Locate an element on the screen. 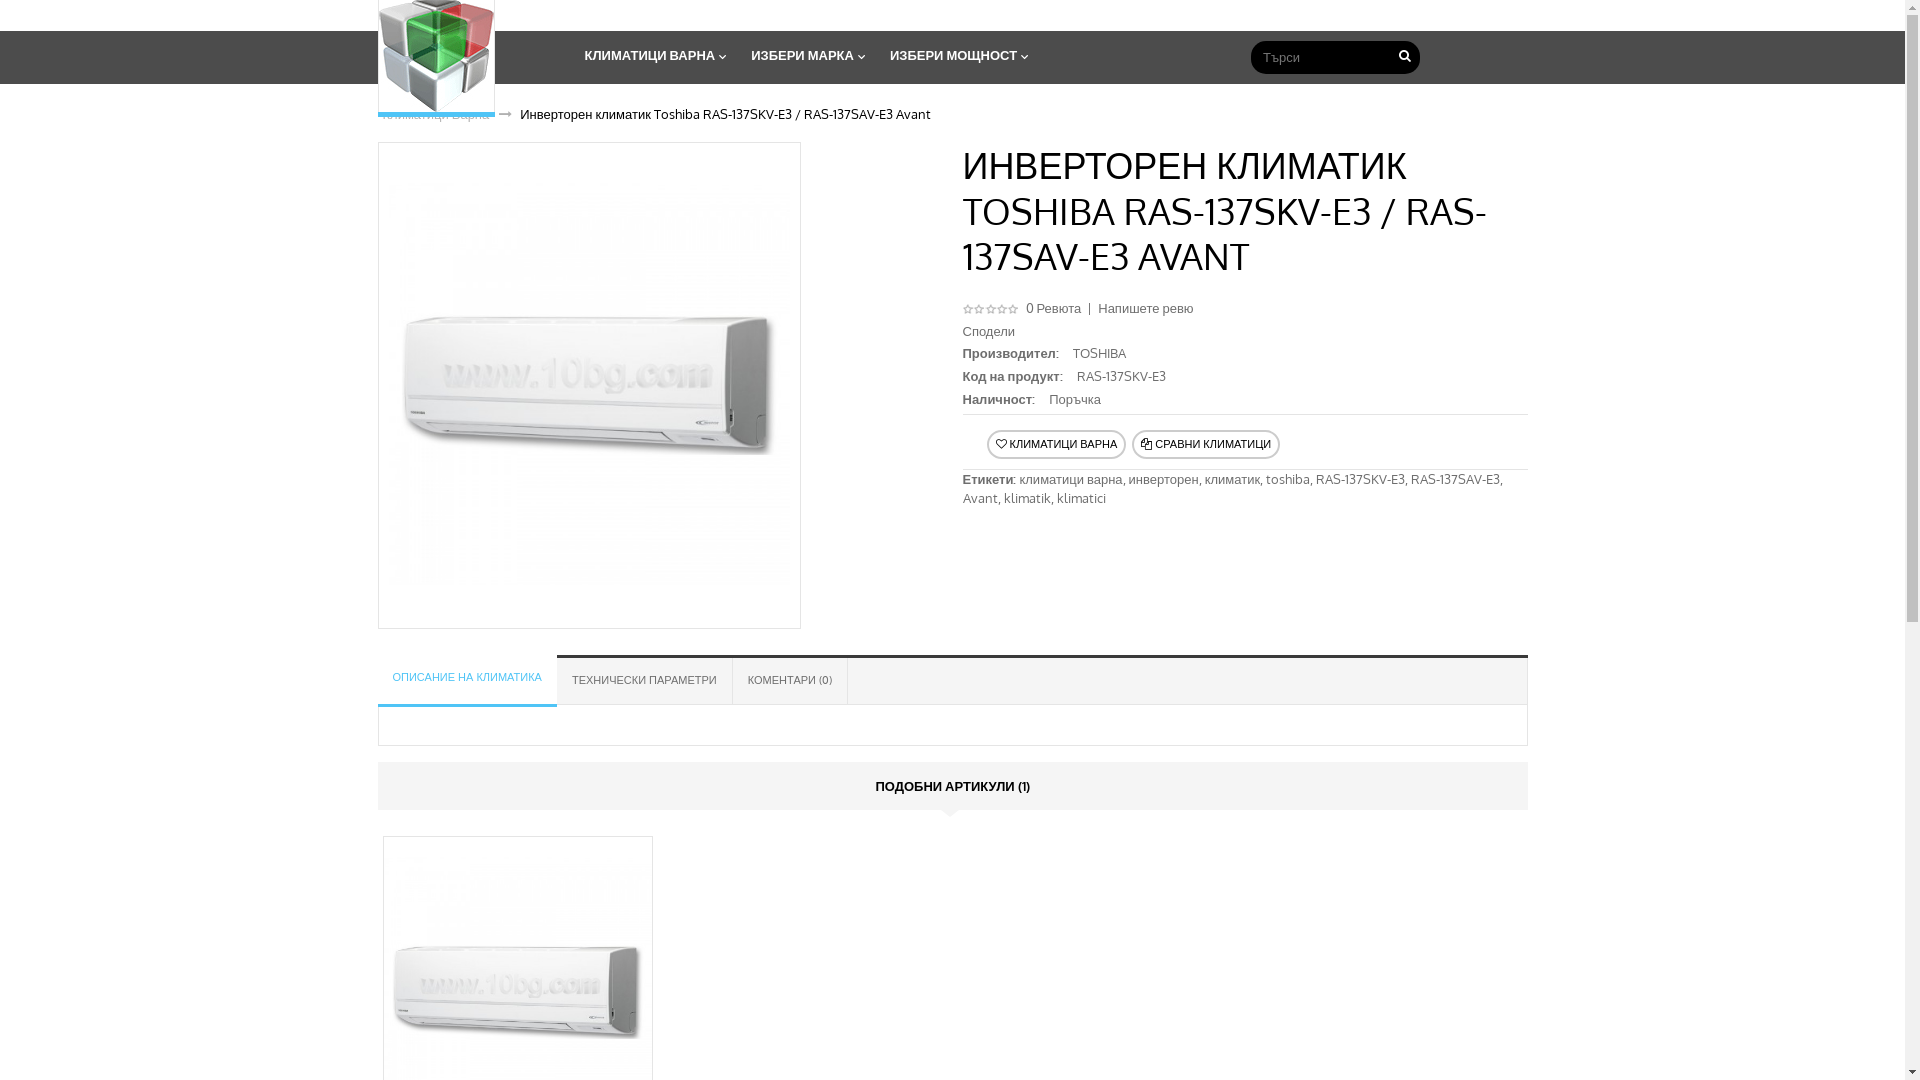 This screenshot has height=1080, width=1920. toshiba is located at coordinates (1288, 479).